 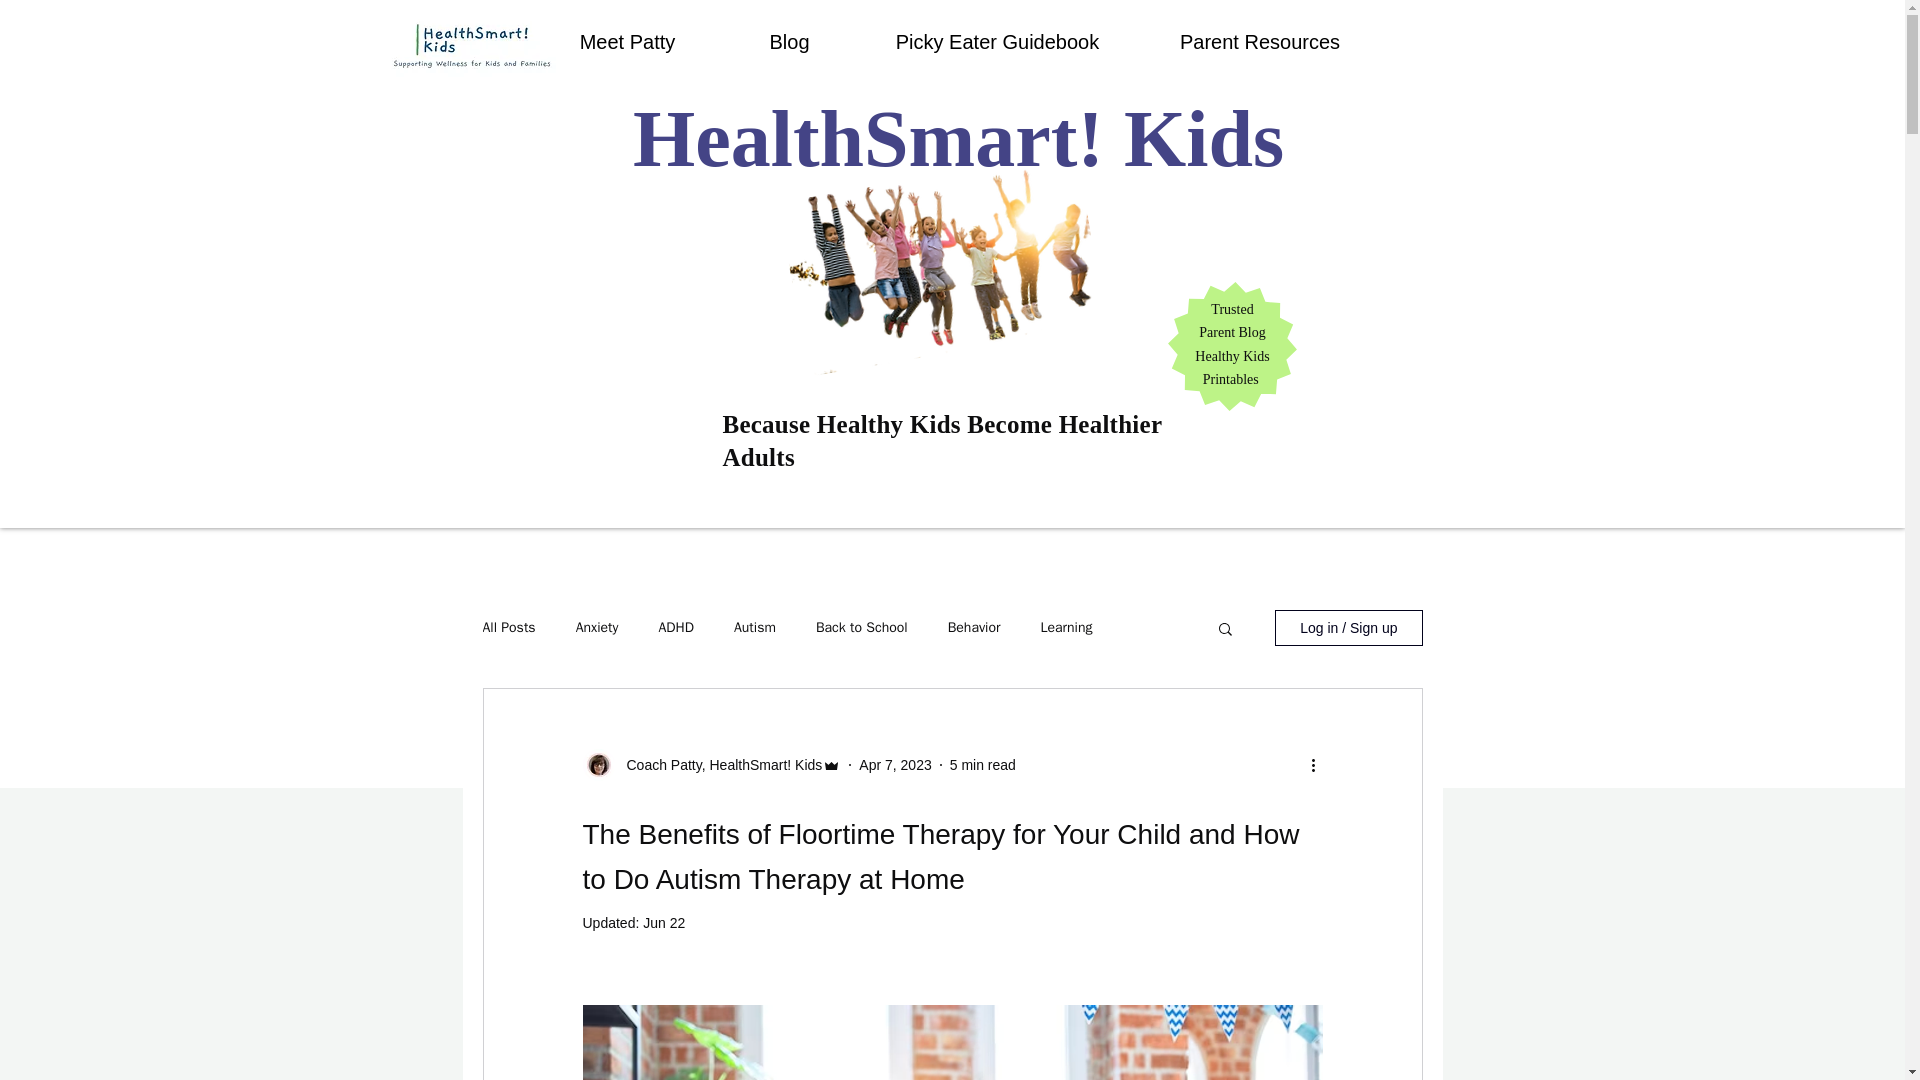 I want to click on Blog, so click(x=790, y=42).